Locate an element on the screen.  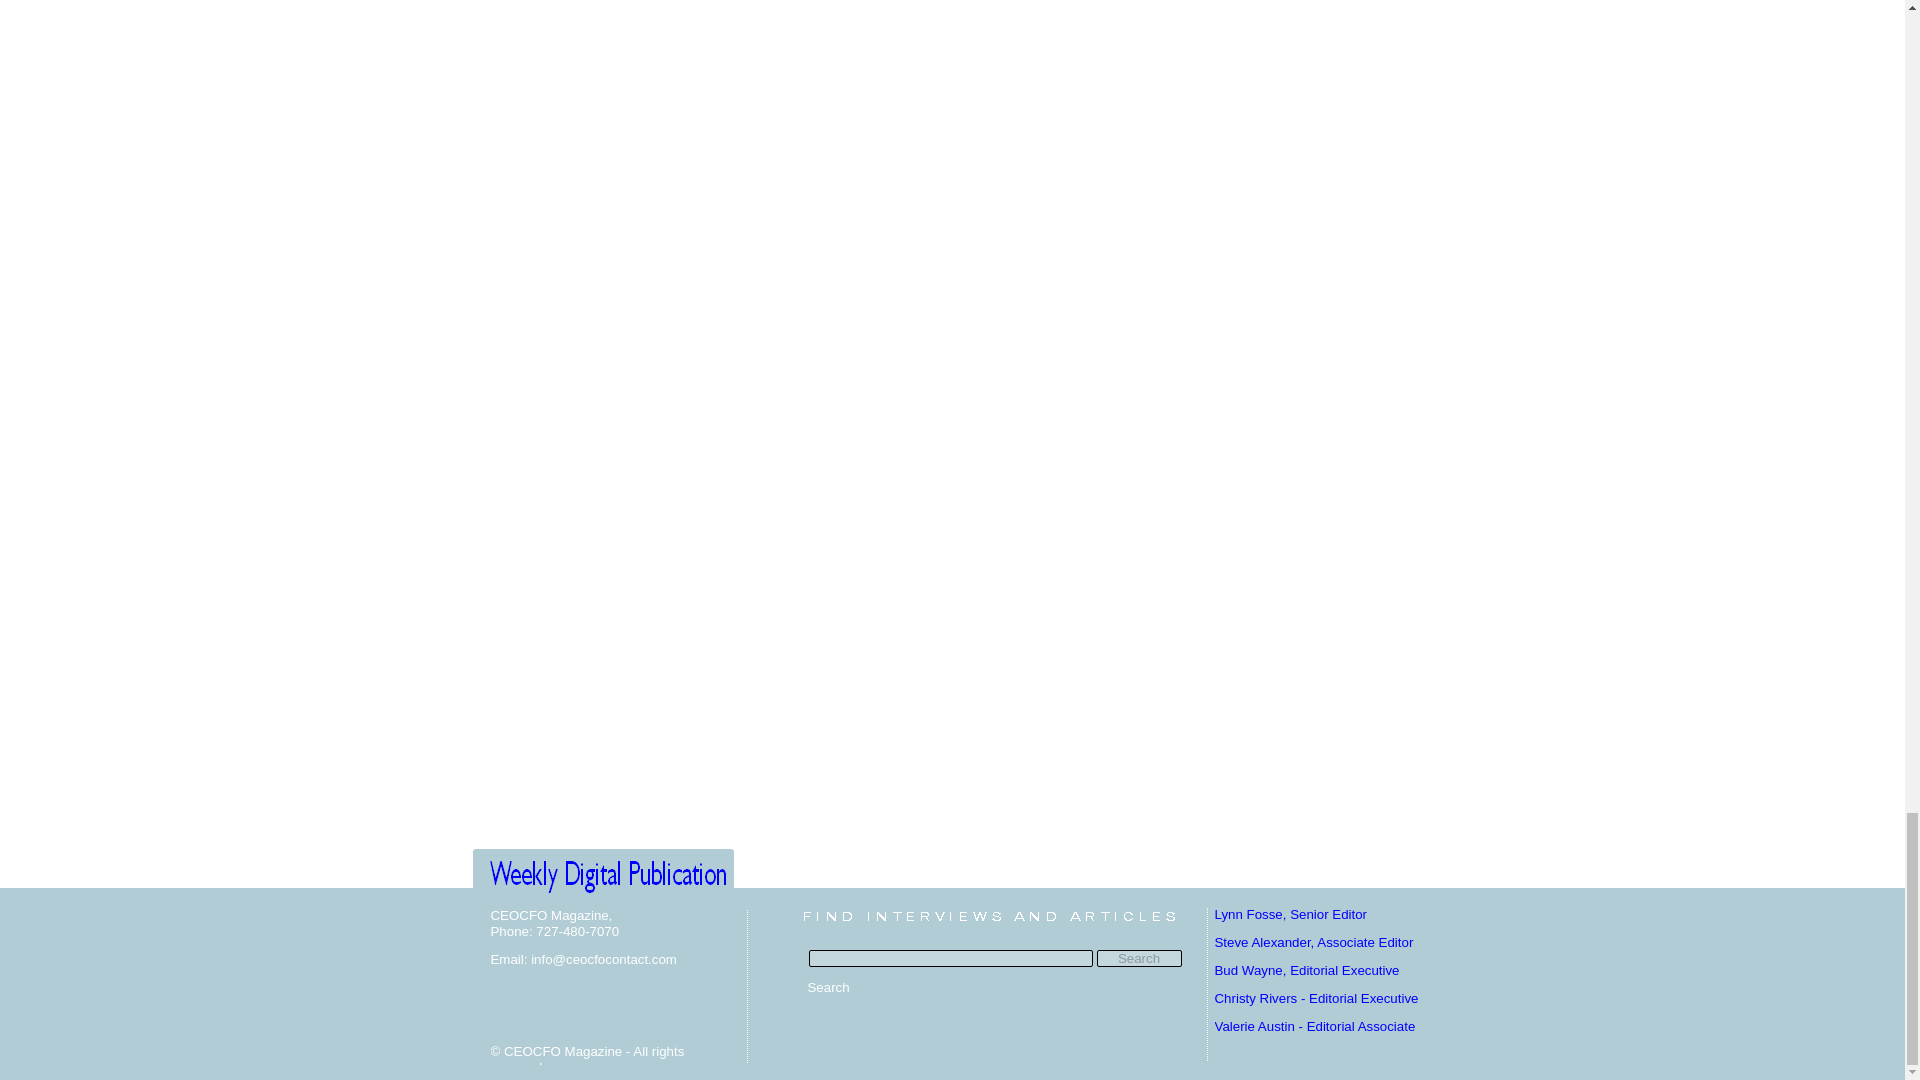
Search is located at coordinates (1138, 958).